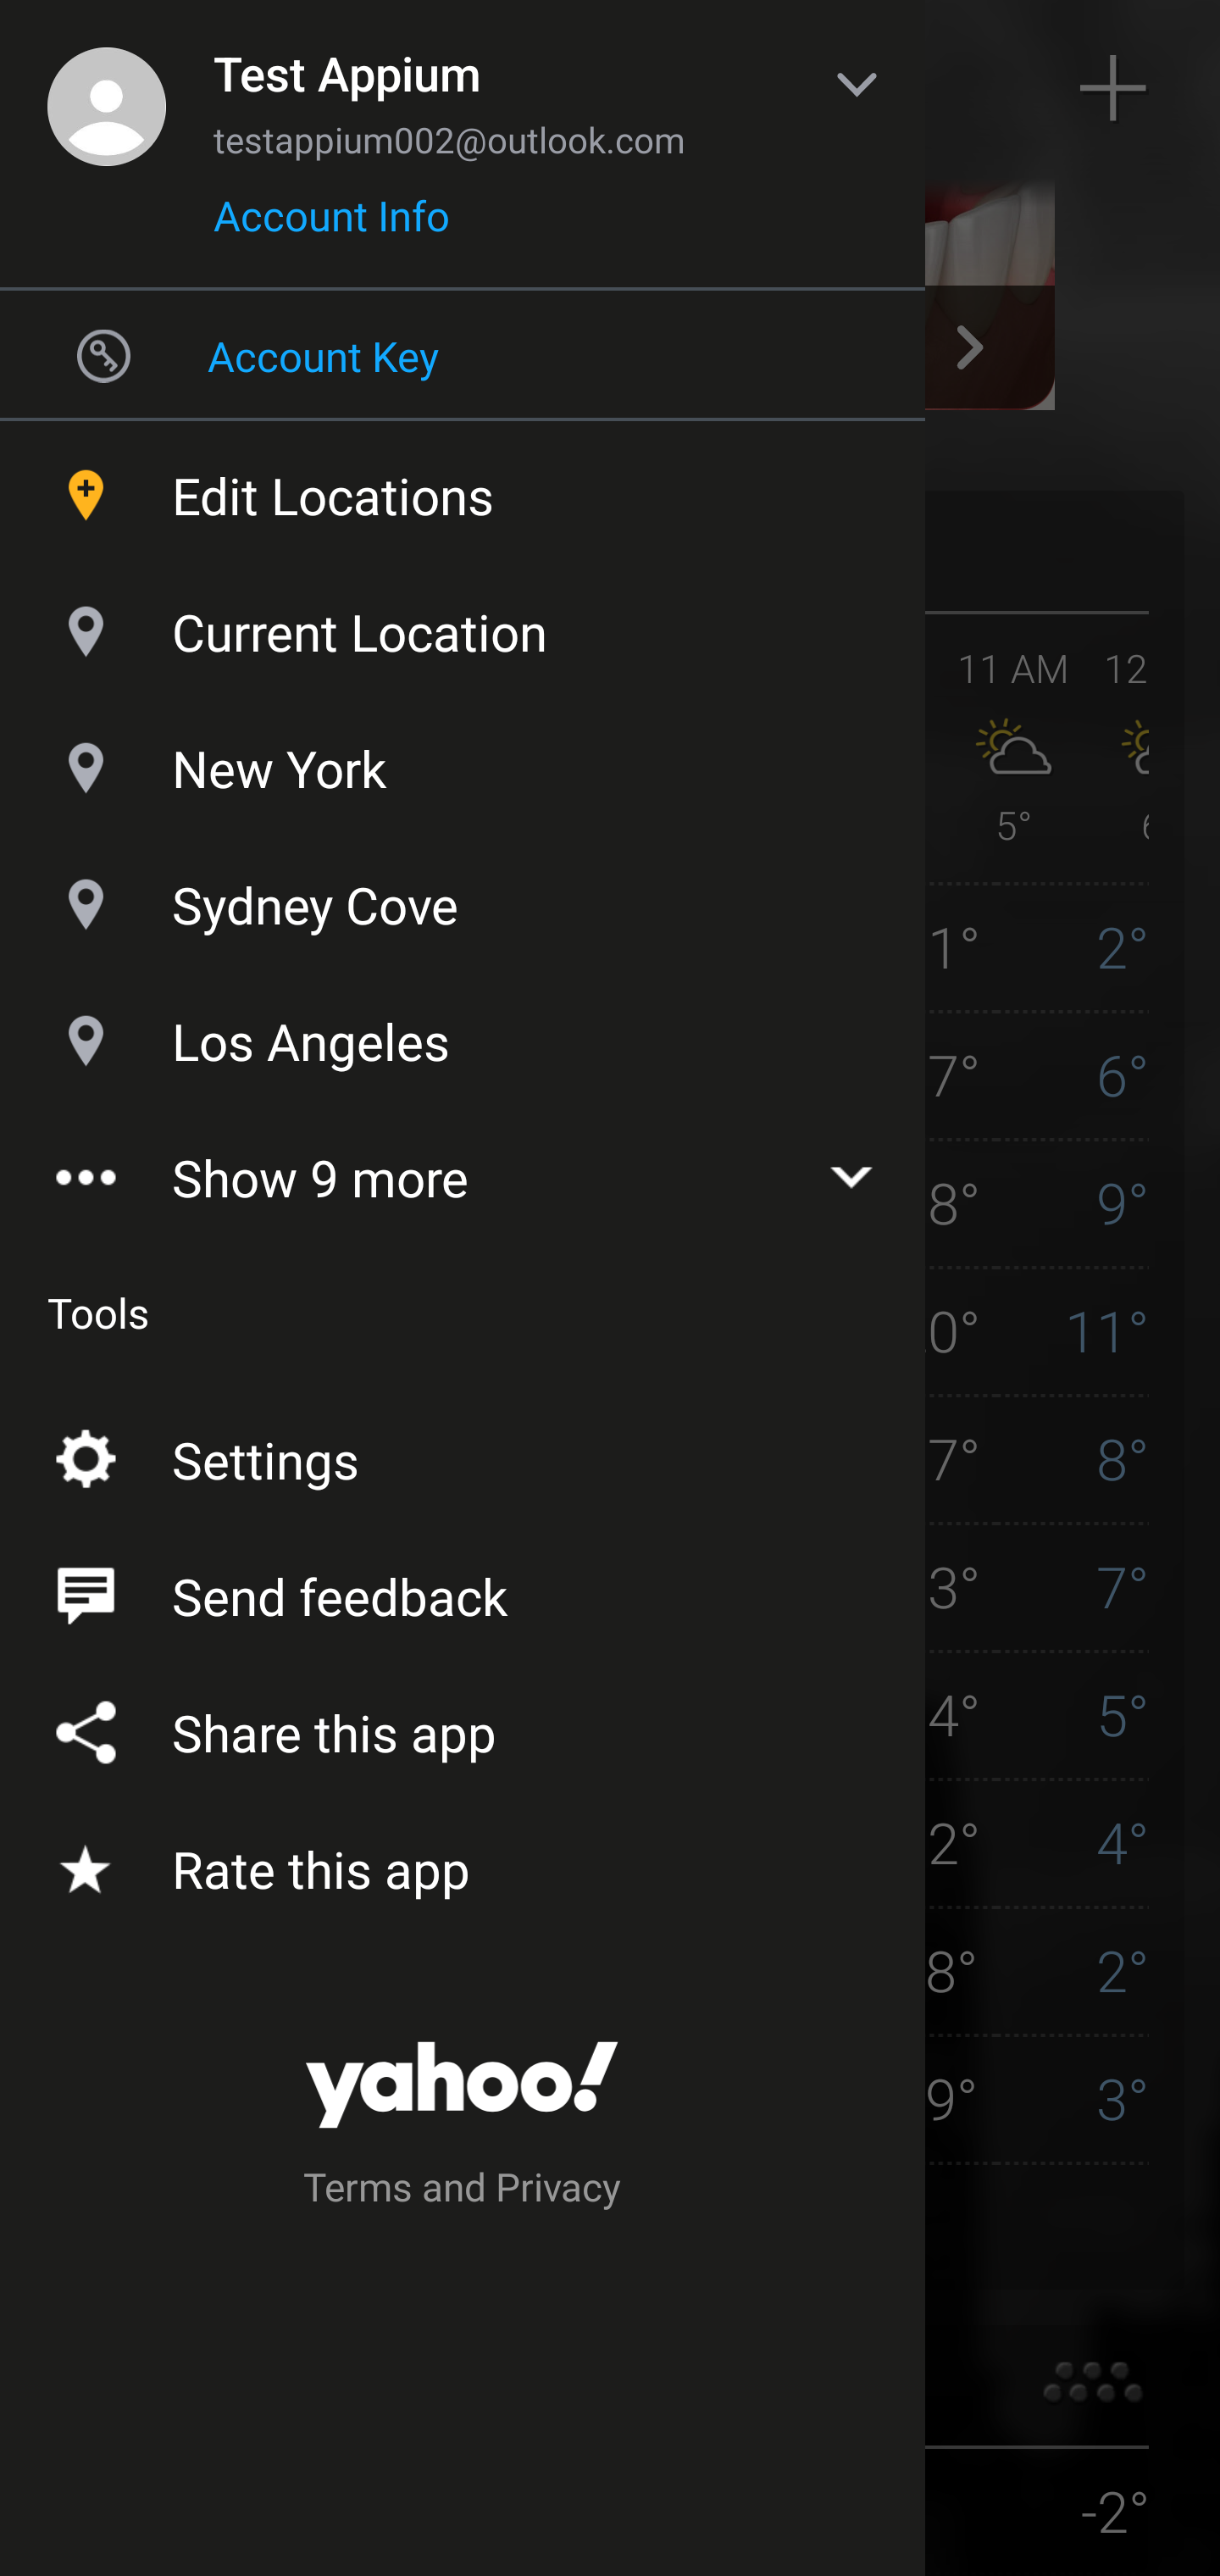 Image resolution: width=1220 pixels, height=2576 pixels. Describe the element at coordinates (463, 2191) in the screenshot. I see `Terms and Privacy Terms and privacy button` at that location.